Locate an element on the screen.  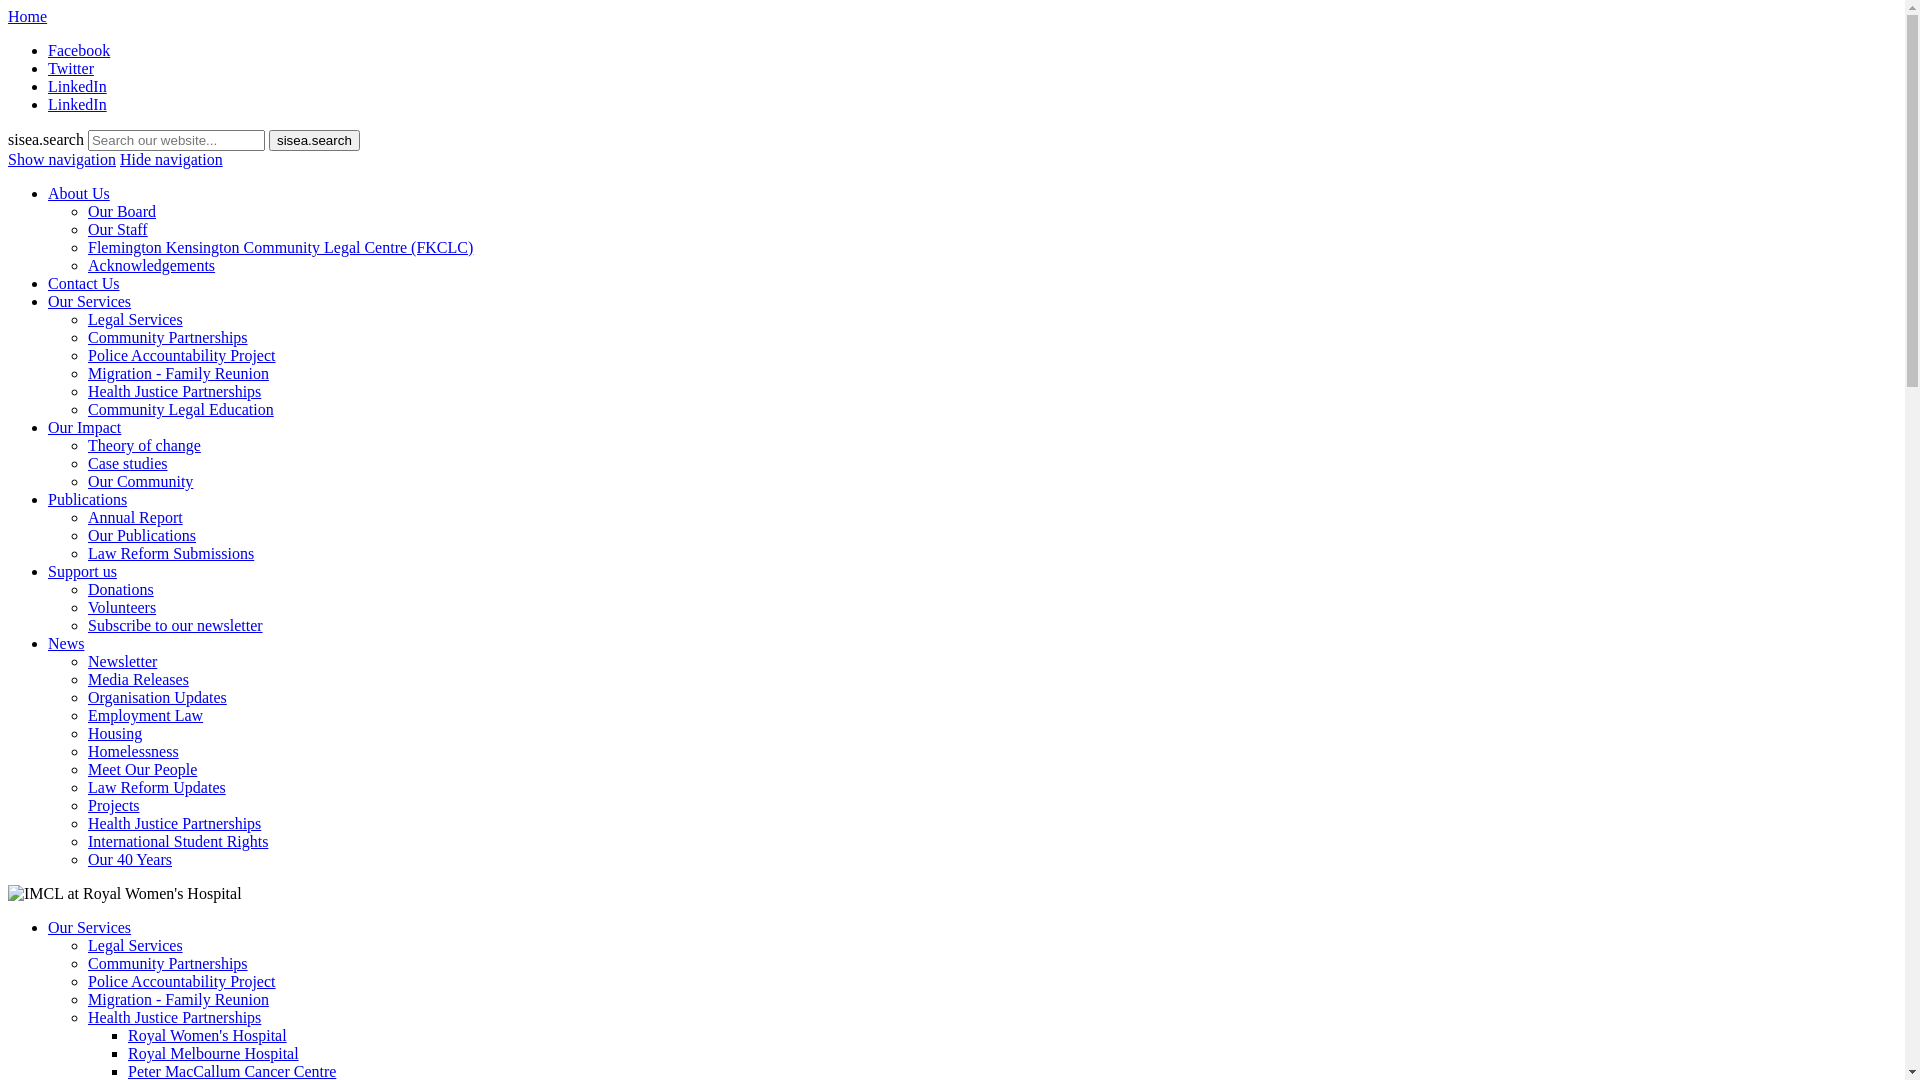
Facebook is located at coordinates (79, 50).